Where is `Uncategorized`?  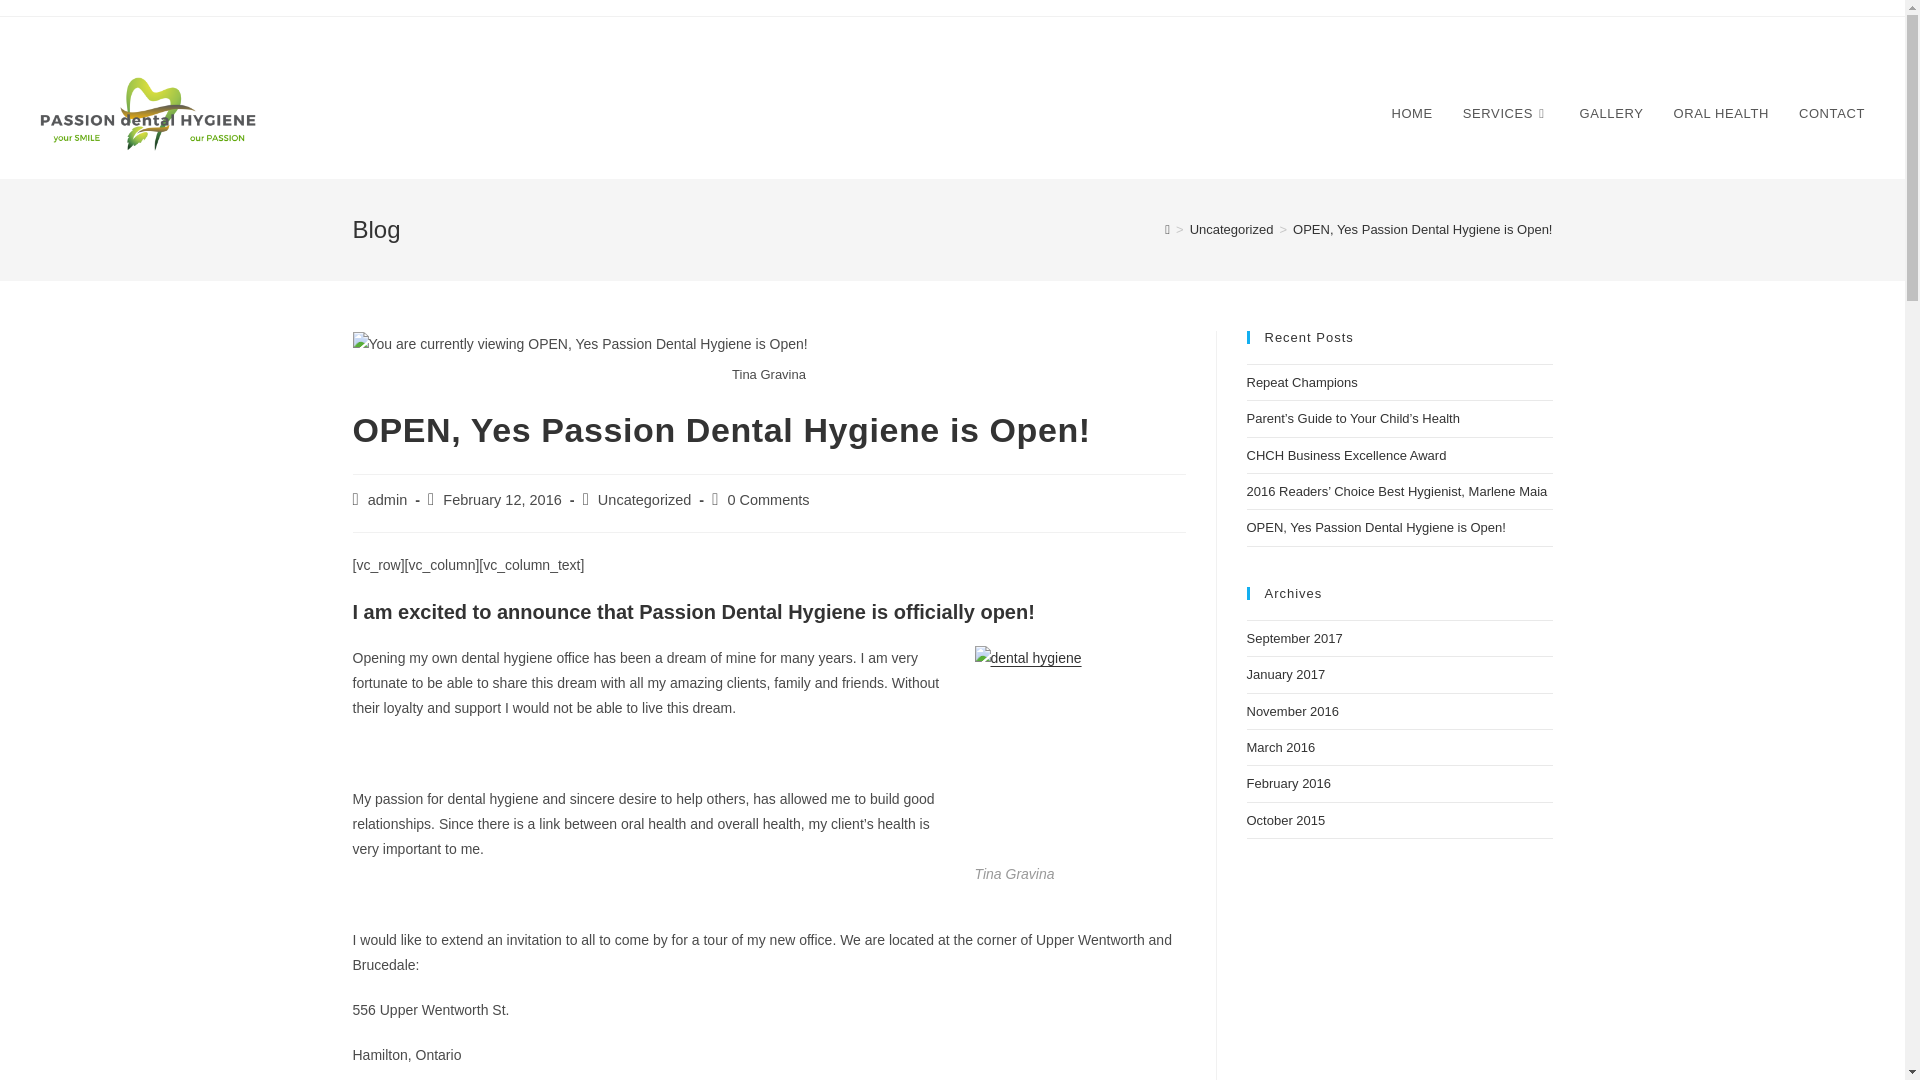
Uncategorized is located at coordinates (1232, 229).